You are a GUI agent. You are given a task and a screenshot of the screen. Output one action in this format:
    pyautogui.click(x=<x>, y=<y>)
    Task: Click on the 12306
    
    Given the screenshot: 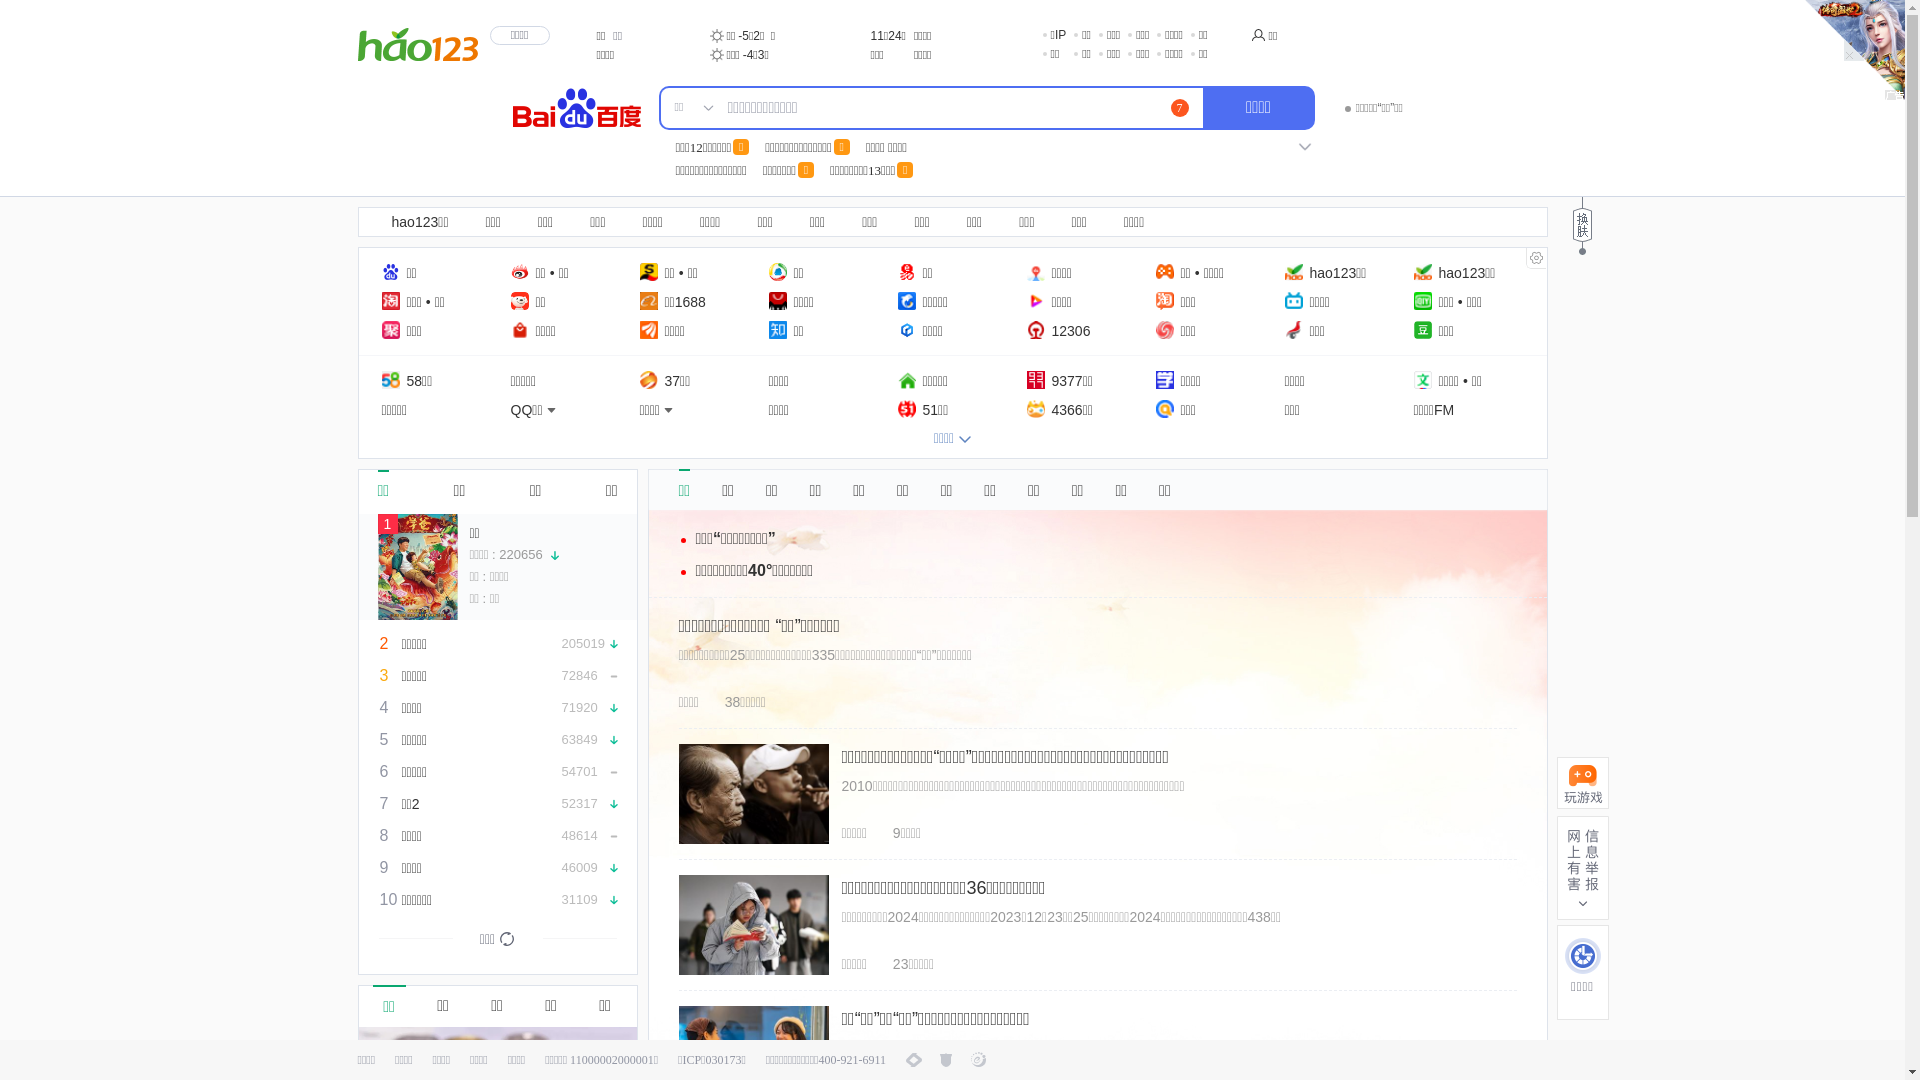 What is the action you would take?
    pyautogui.click(x=1058, y=330)
    